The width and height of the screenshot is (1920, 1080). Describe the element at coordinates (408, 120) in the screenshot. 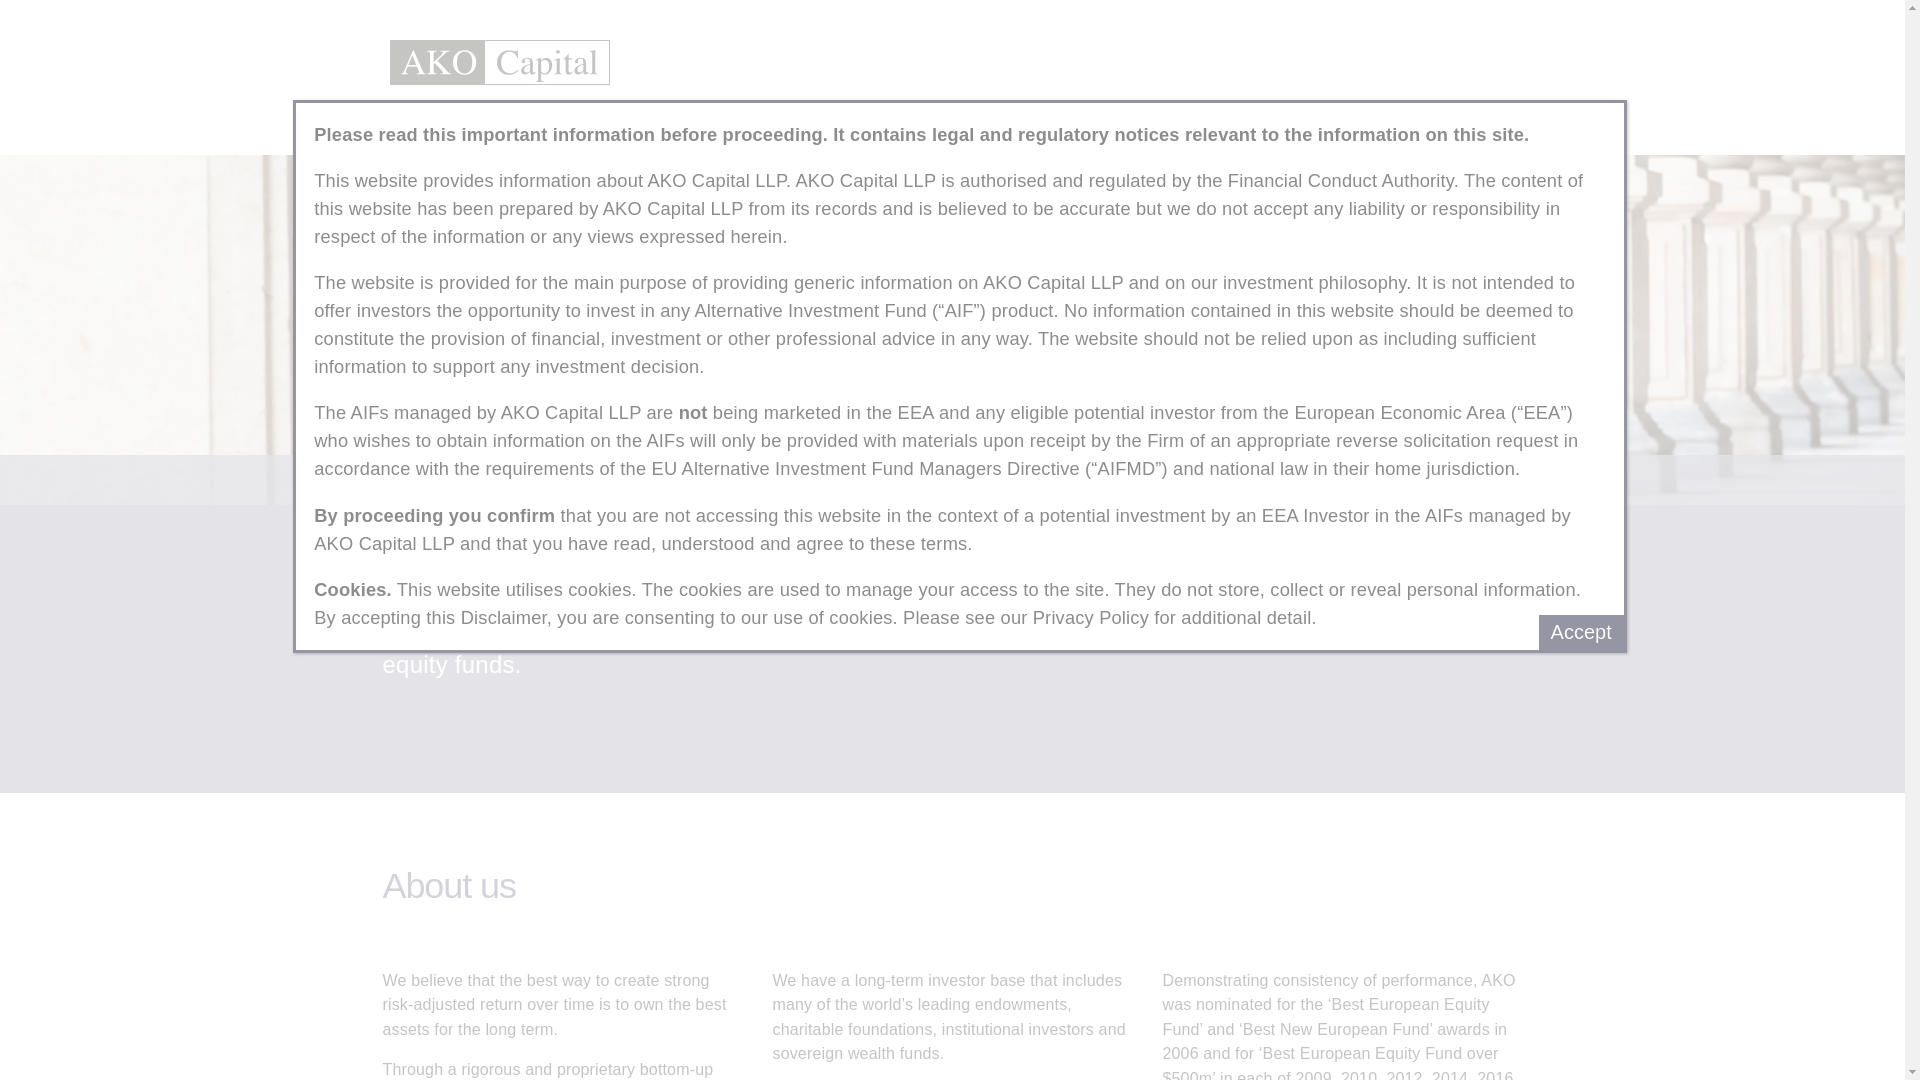

I see `Home` at that location.